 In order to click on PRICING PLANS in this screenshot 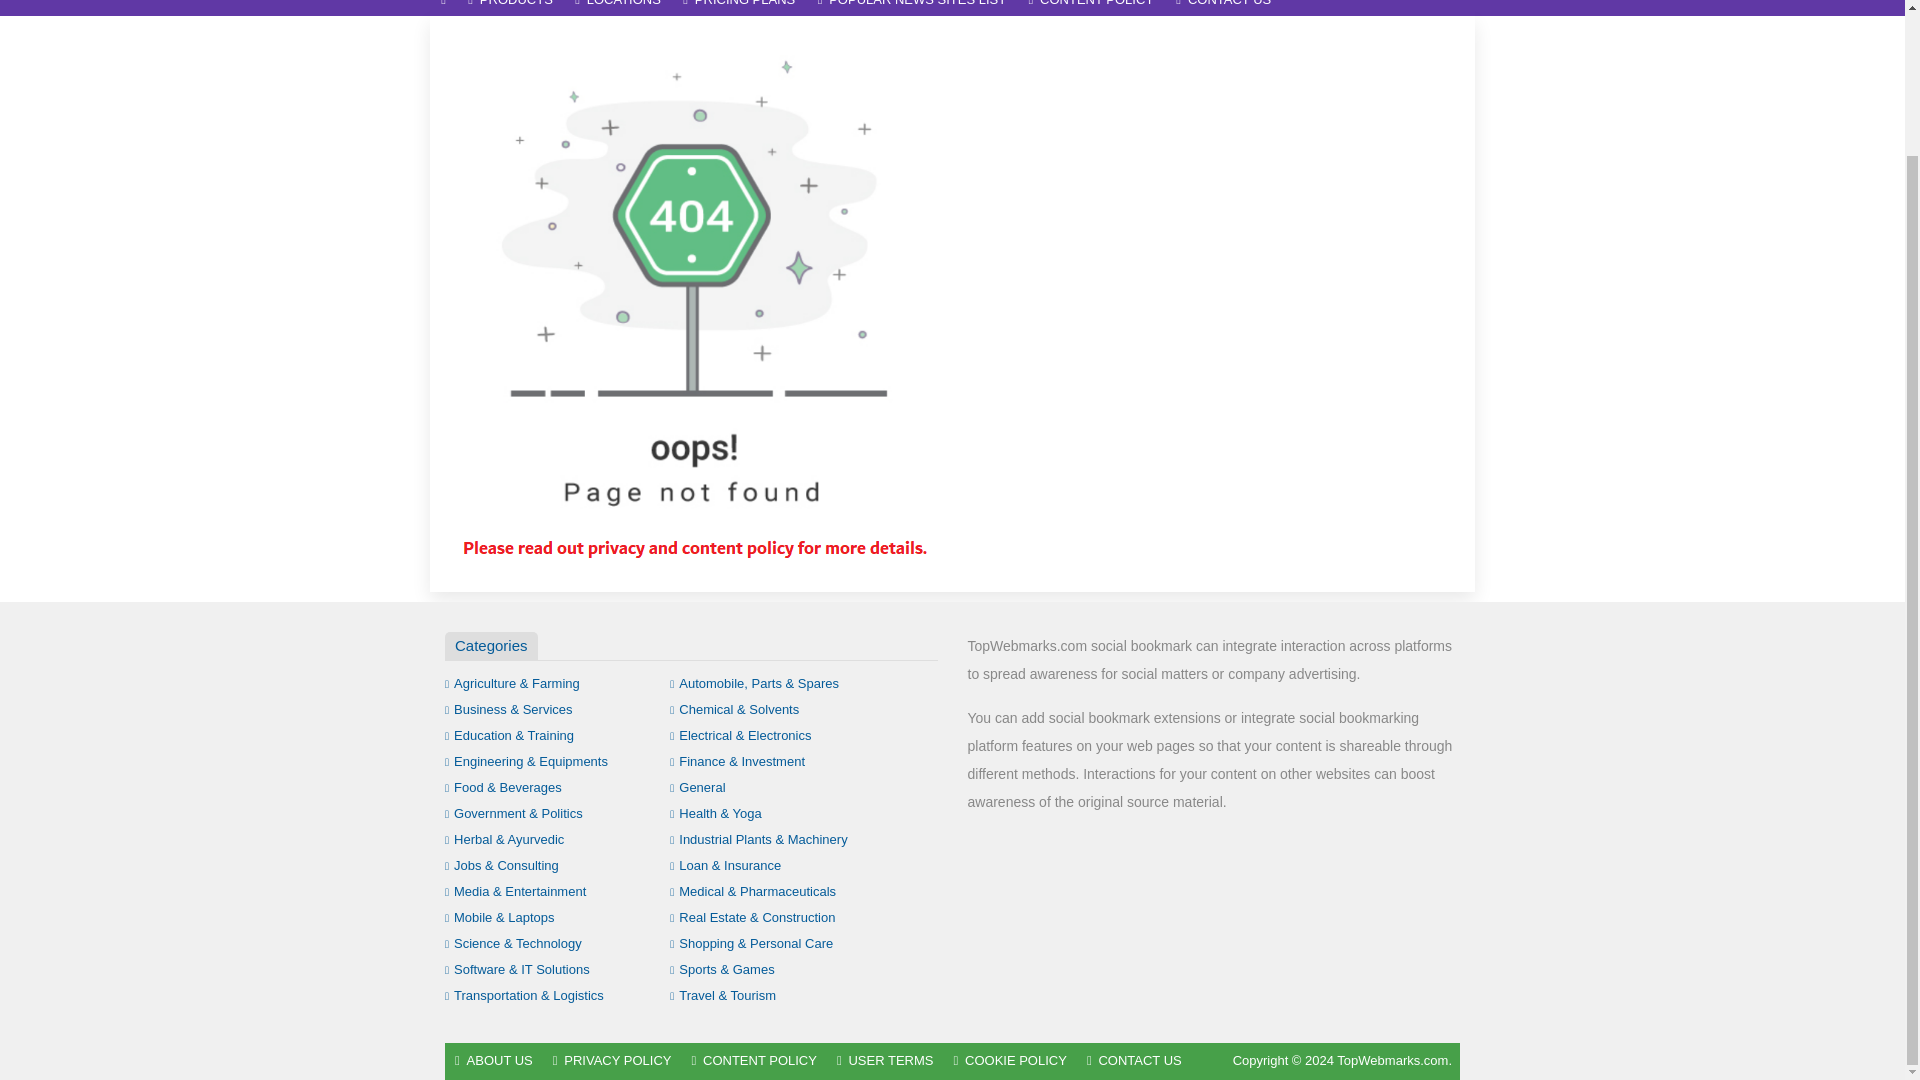, I will do `click(739, 8)`.